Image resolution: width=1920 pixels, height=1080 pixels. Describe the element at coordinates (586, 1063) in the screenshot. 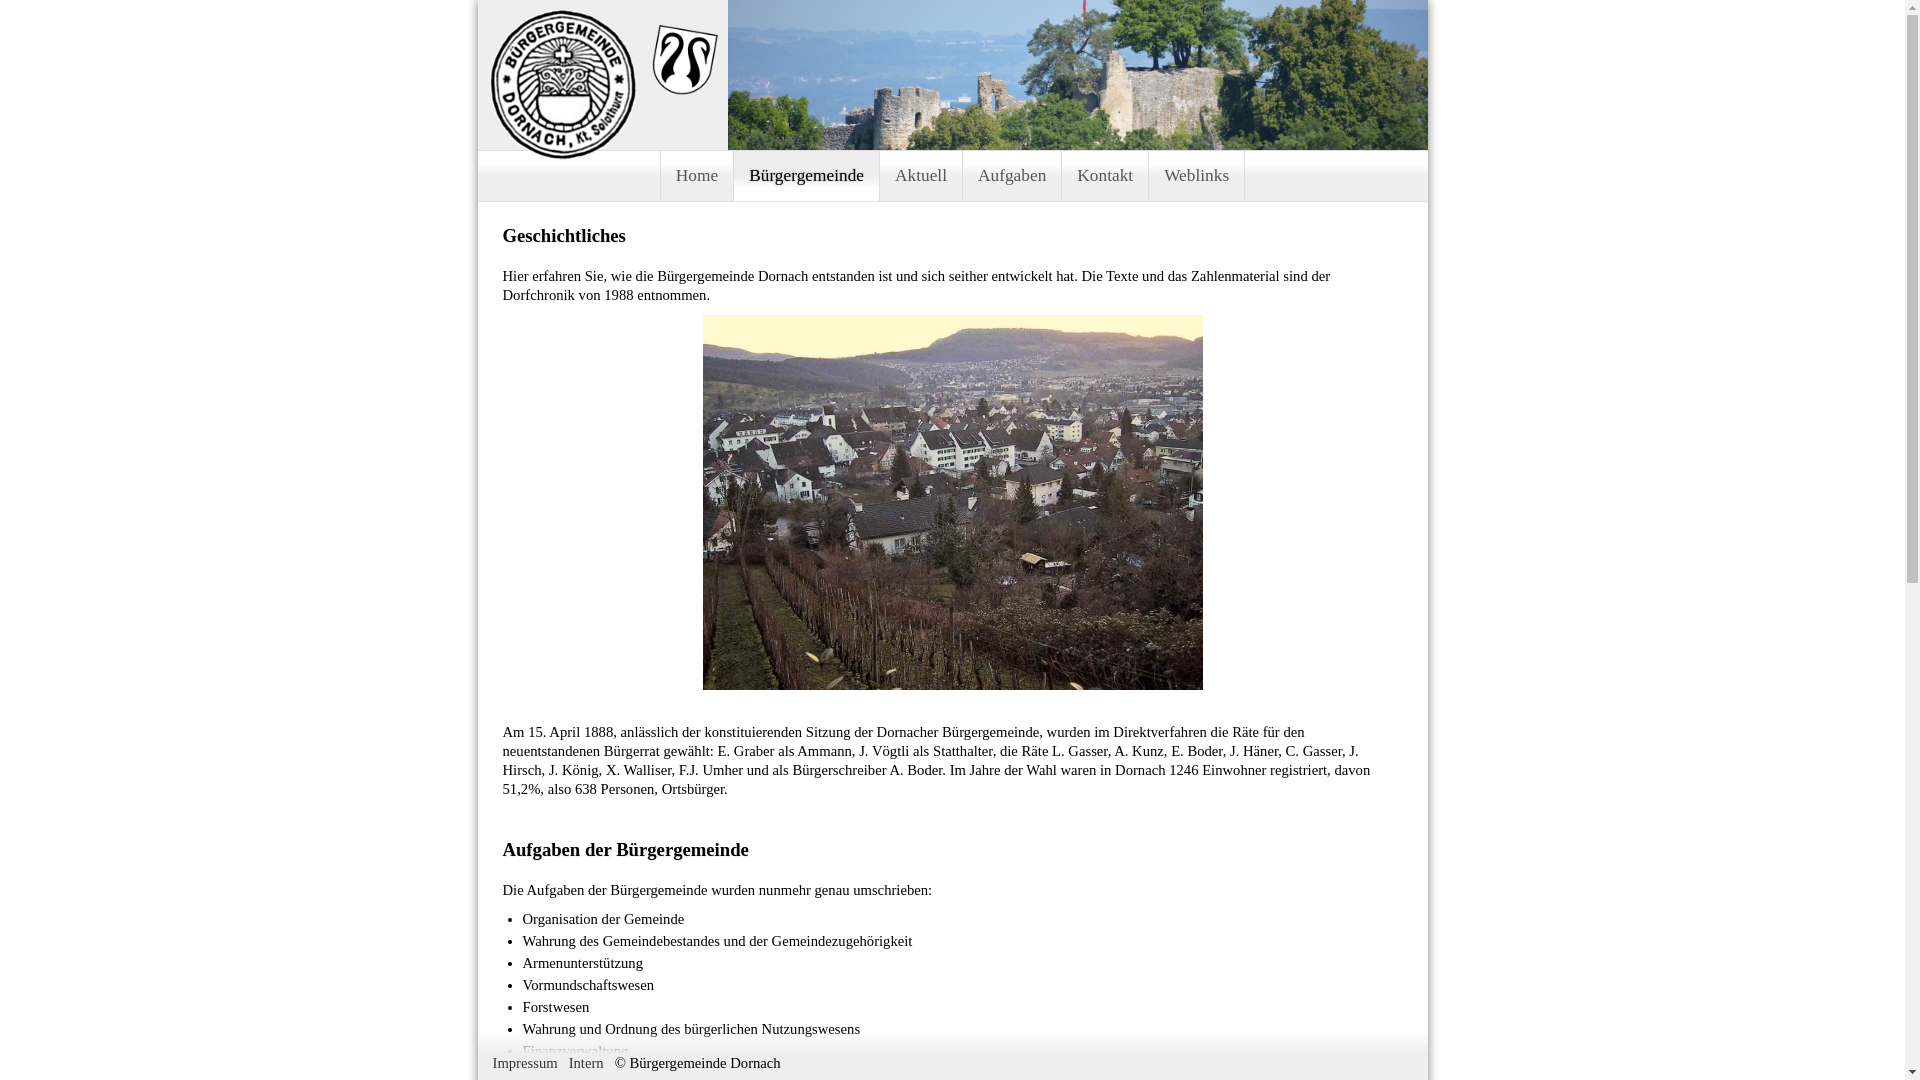

I see `Intern` at that location.